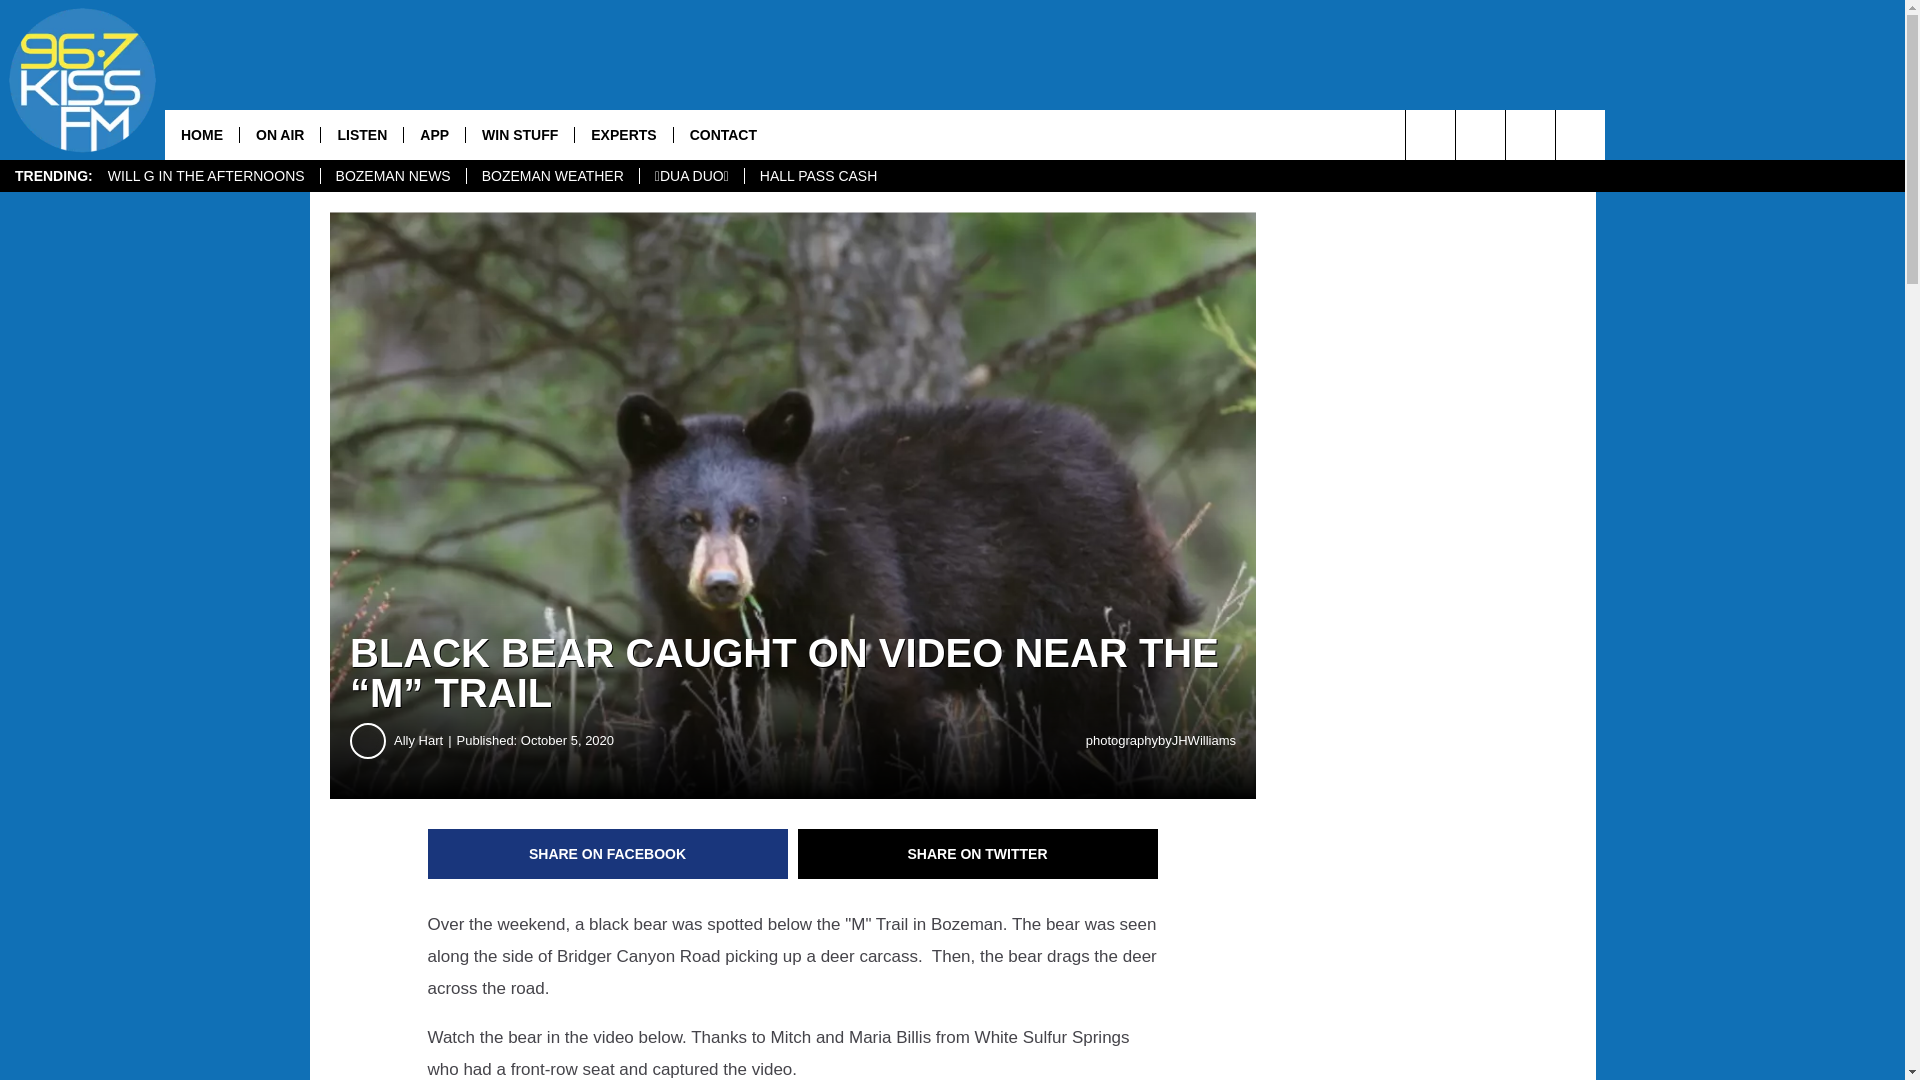 The height and width of the screenshot is (1080, 1920). I want to click on LISTEN, so click(362, 134).